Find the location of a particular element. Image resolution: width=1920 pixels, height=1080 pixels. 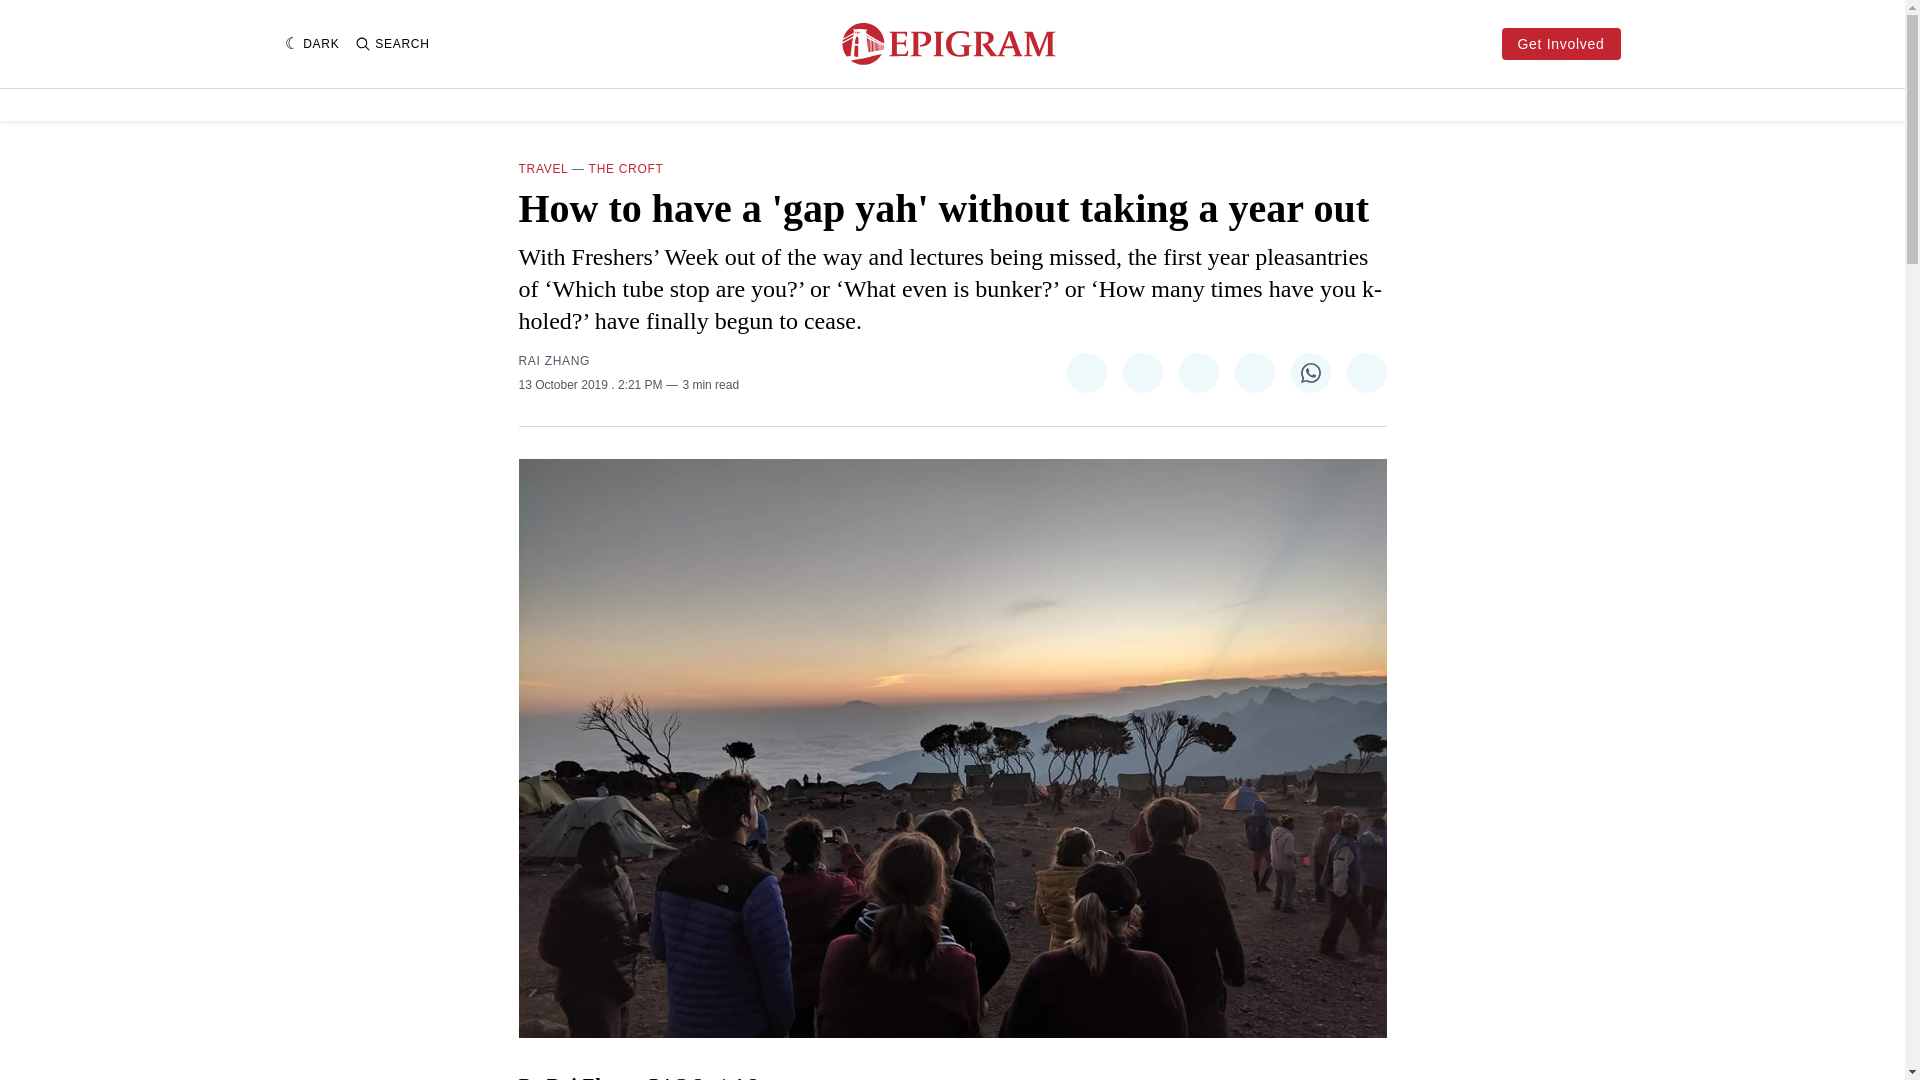

Share on LinkedIn is located at coordinates (1254, 373).